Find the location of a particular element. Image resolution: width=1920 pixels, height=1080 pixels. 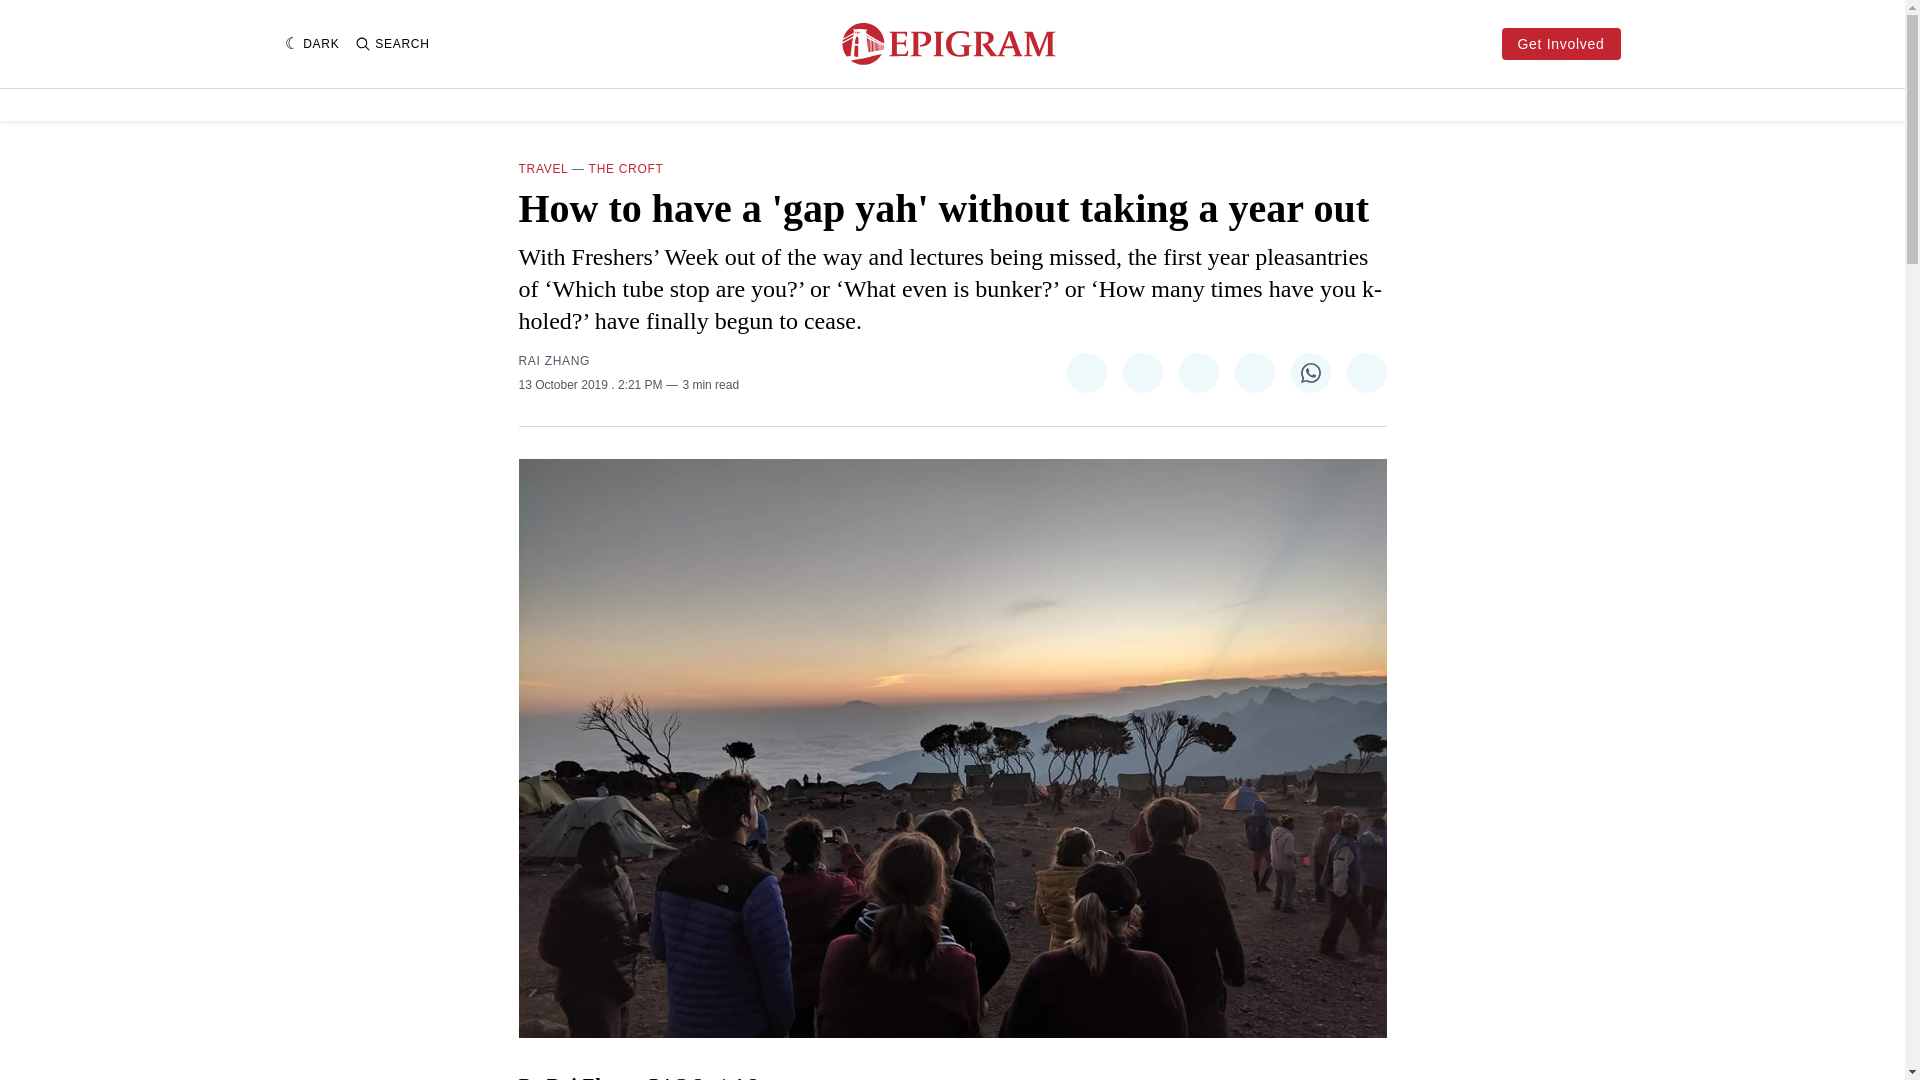

Share on LinkedIn is located at coordinates (1254, 373).